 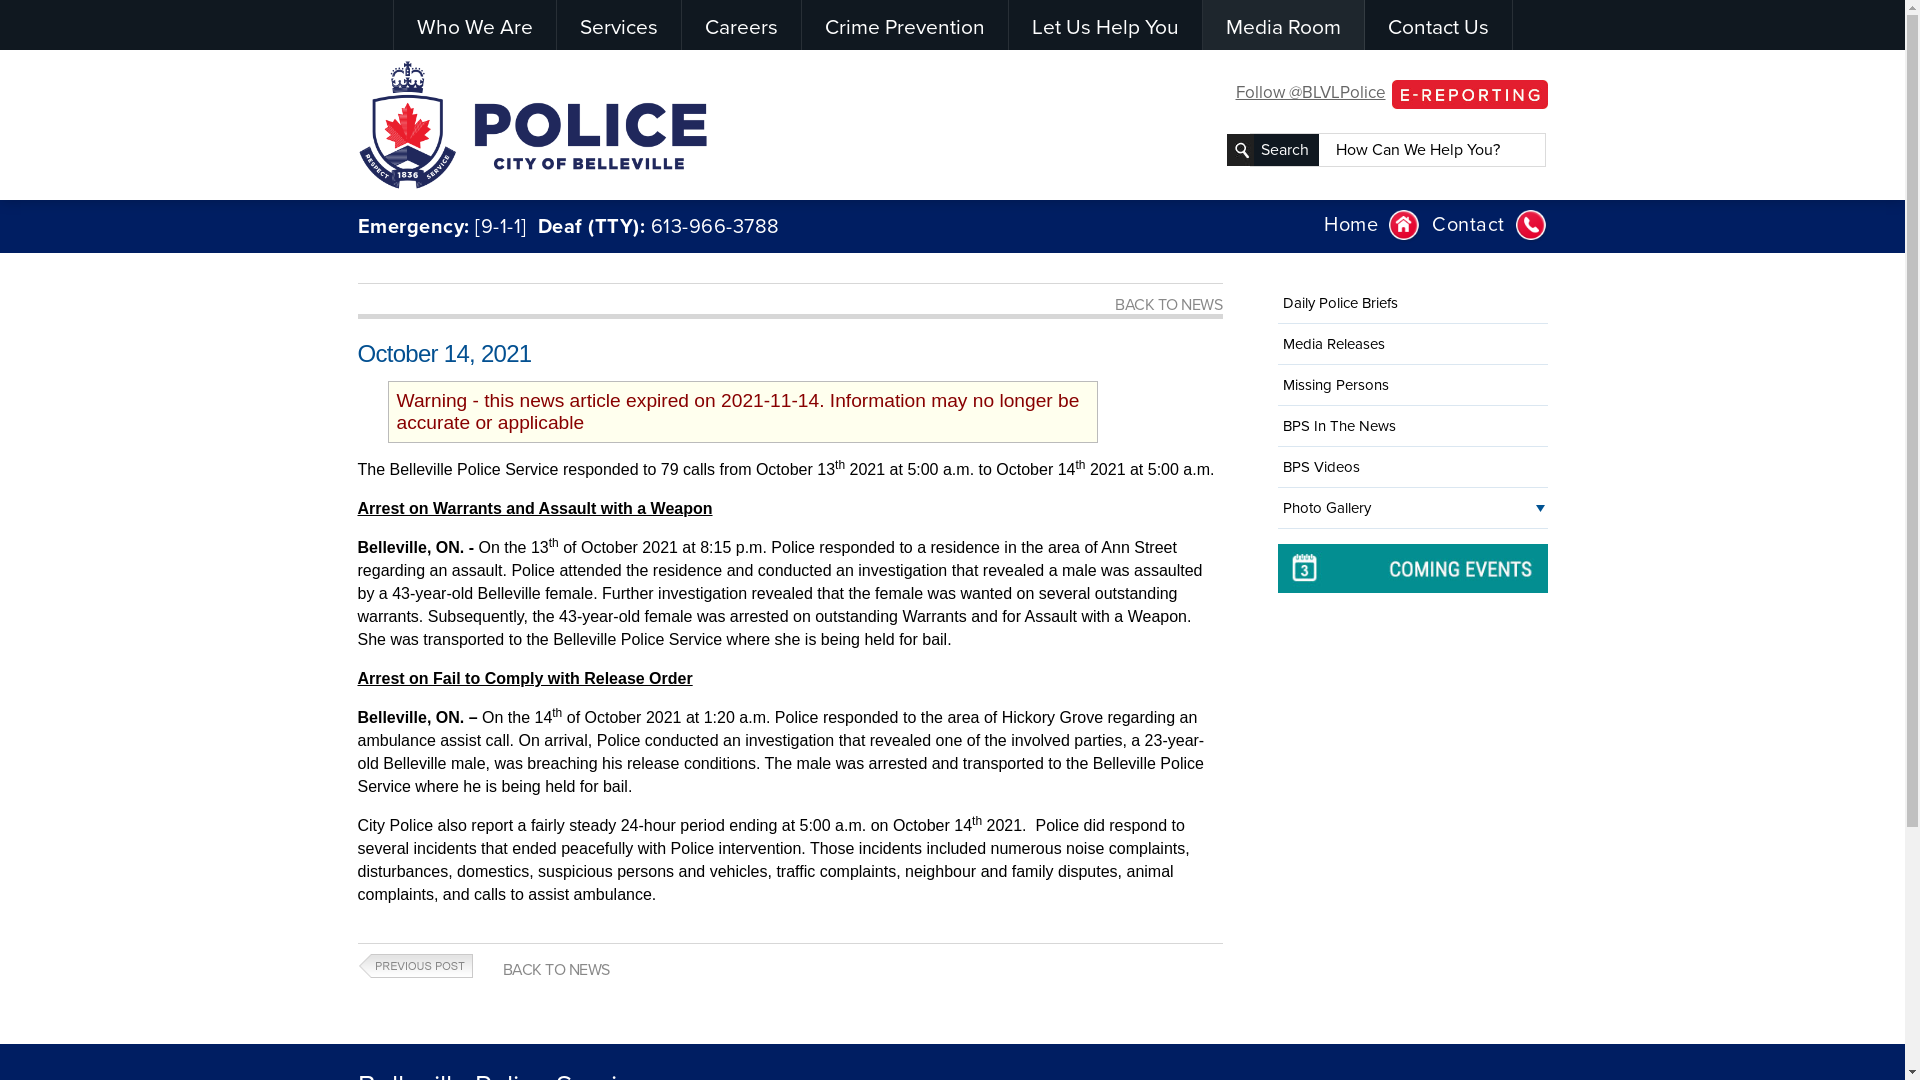 What do you see at coordinates (1413, 385) in the screenshot?
I see `Missing Persons` at bounding box center [1413, 385].